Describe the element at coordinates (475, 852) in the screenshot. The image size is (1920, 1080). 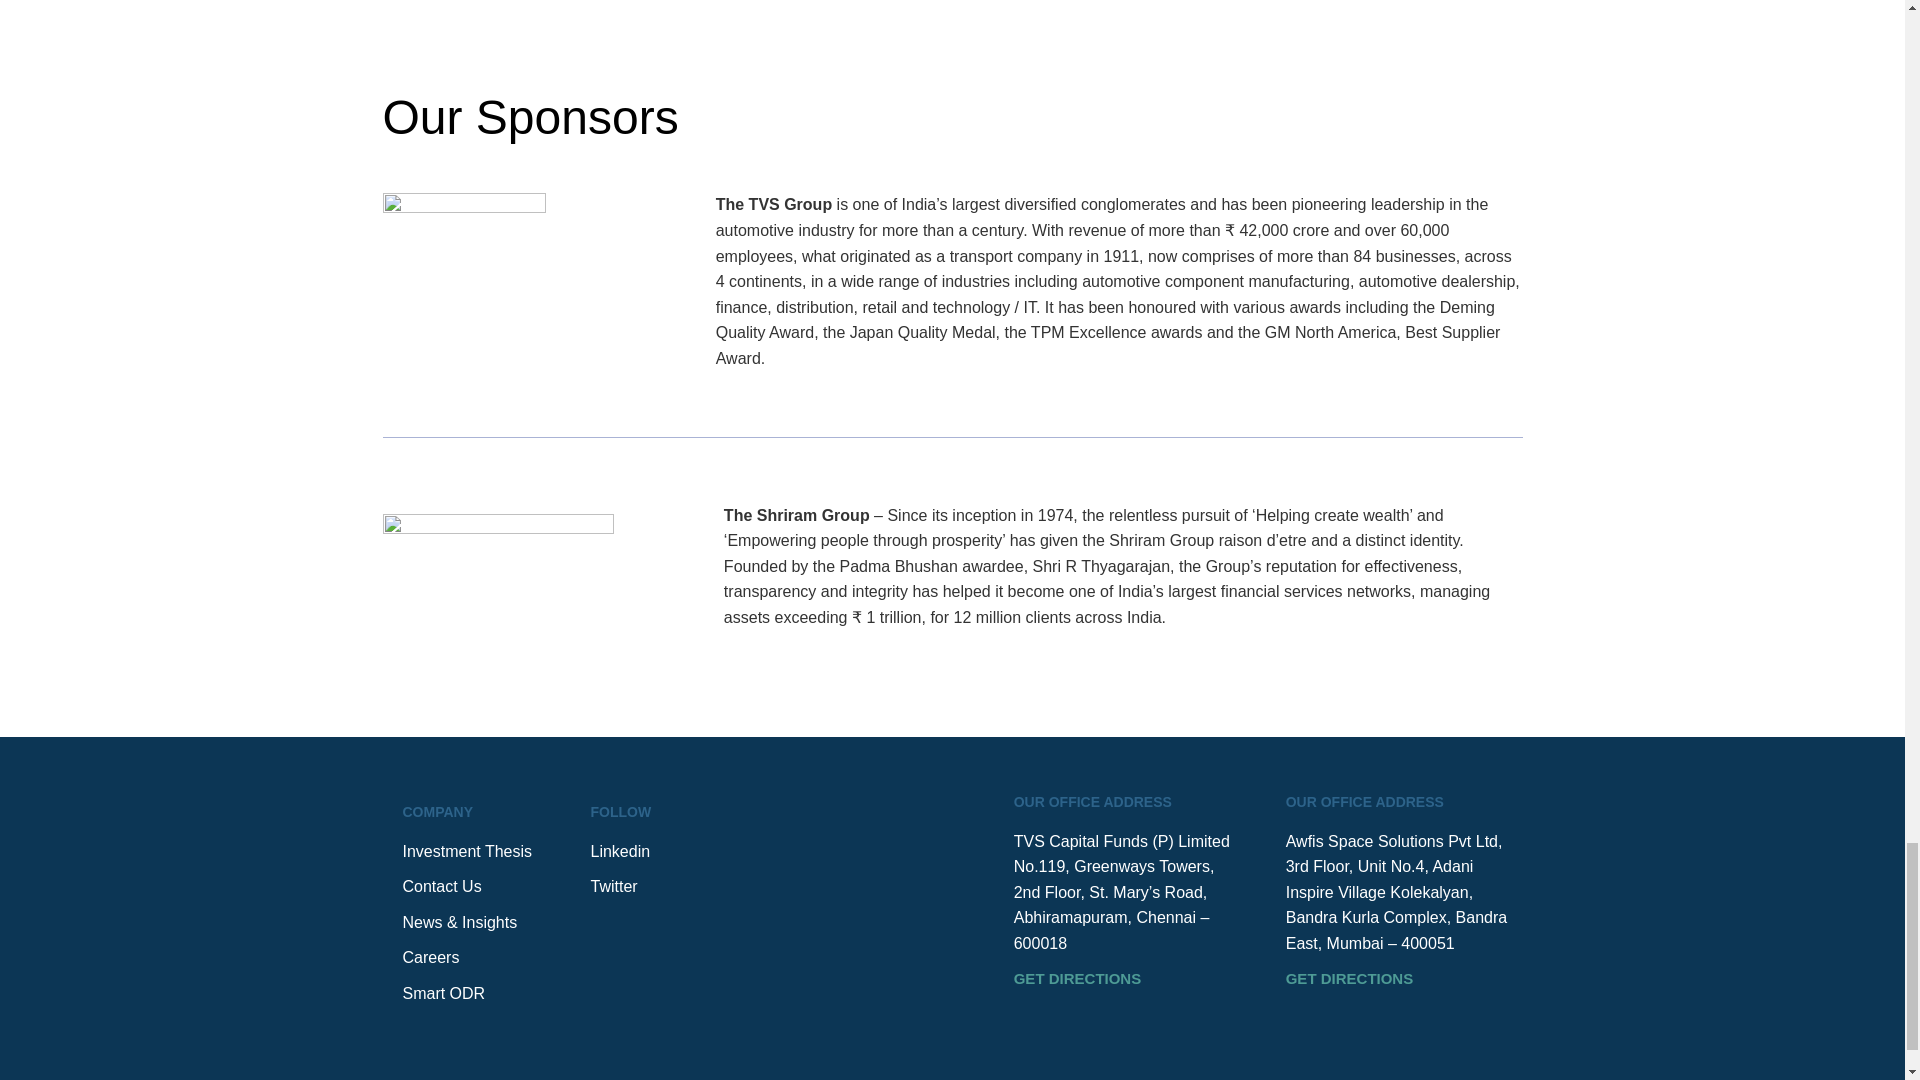
I see `Investment Thesis` at that location.